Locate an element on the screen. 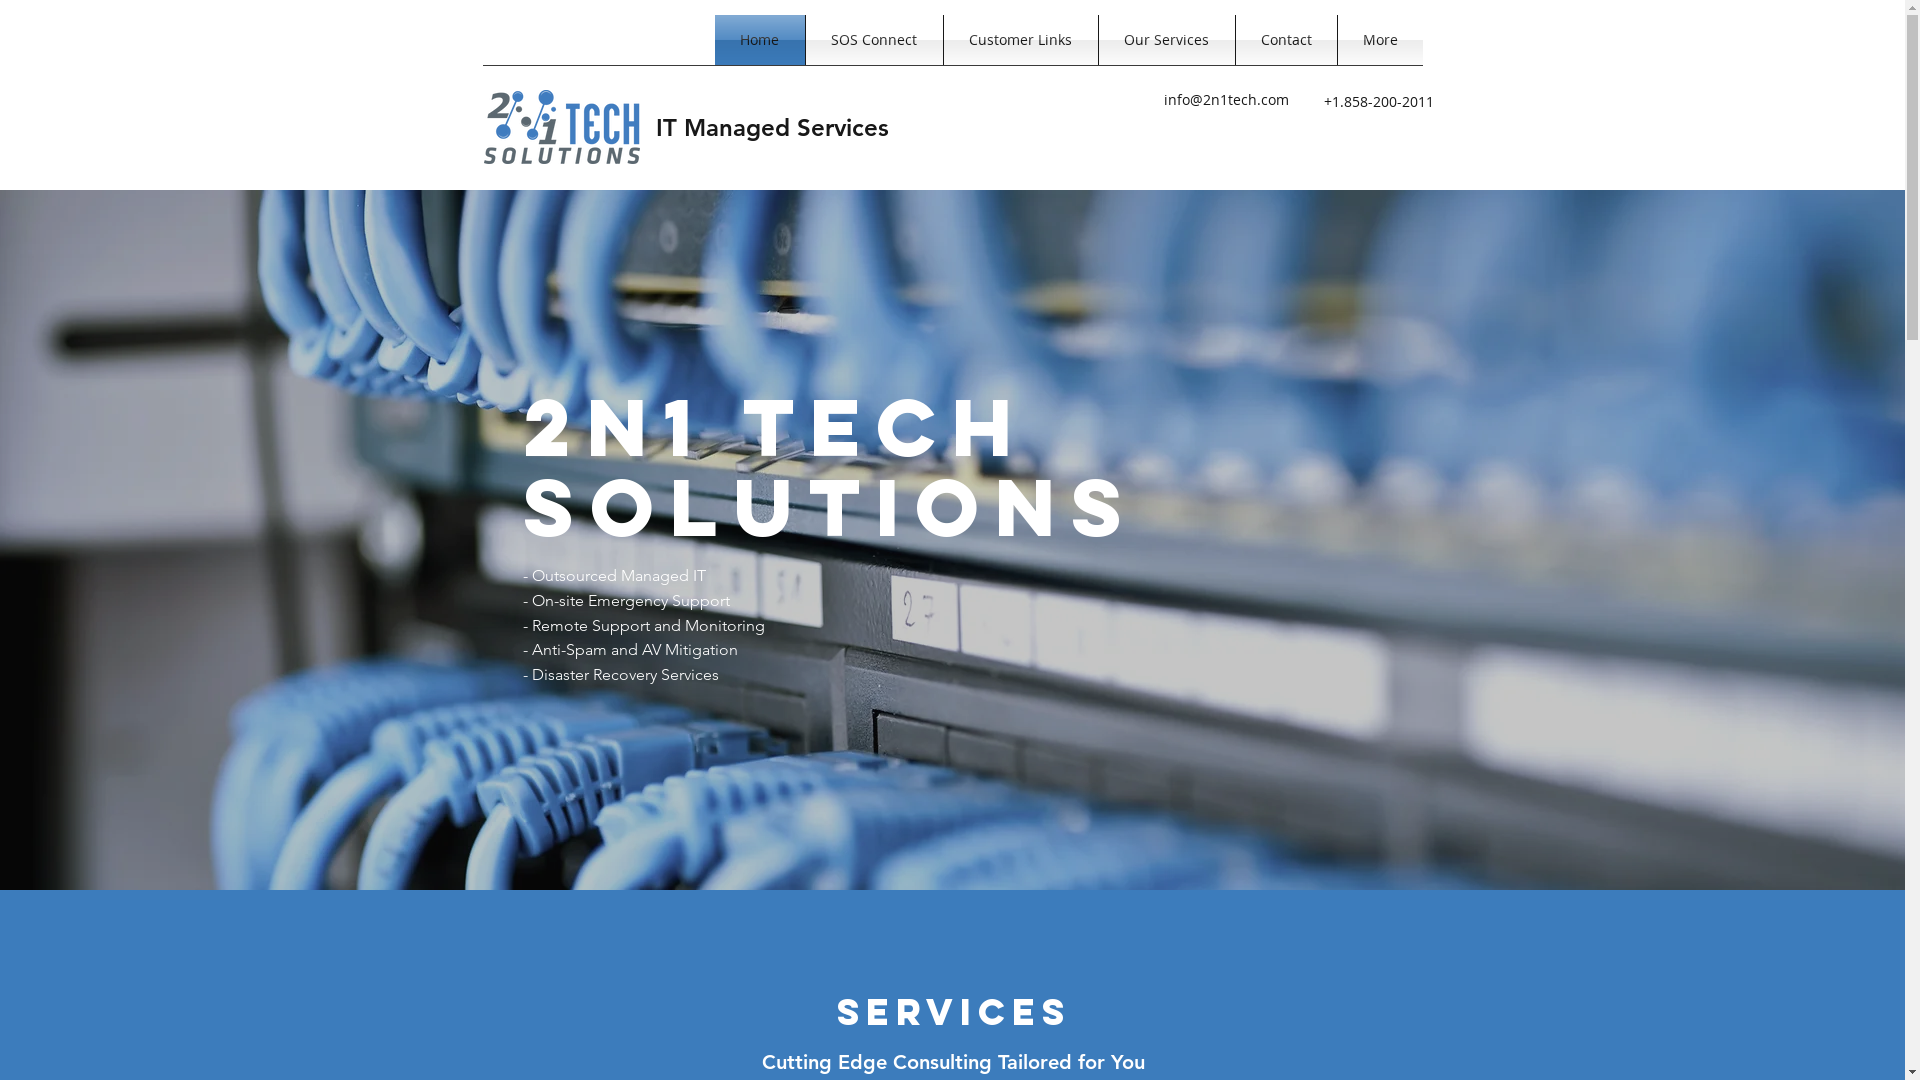  Home is located at coordinates (759, 40).